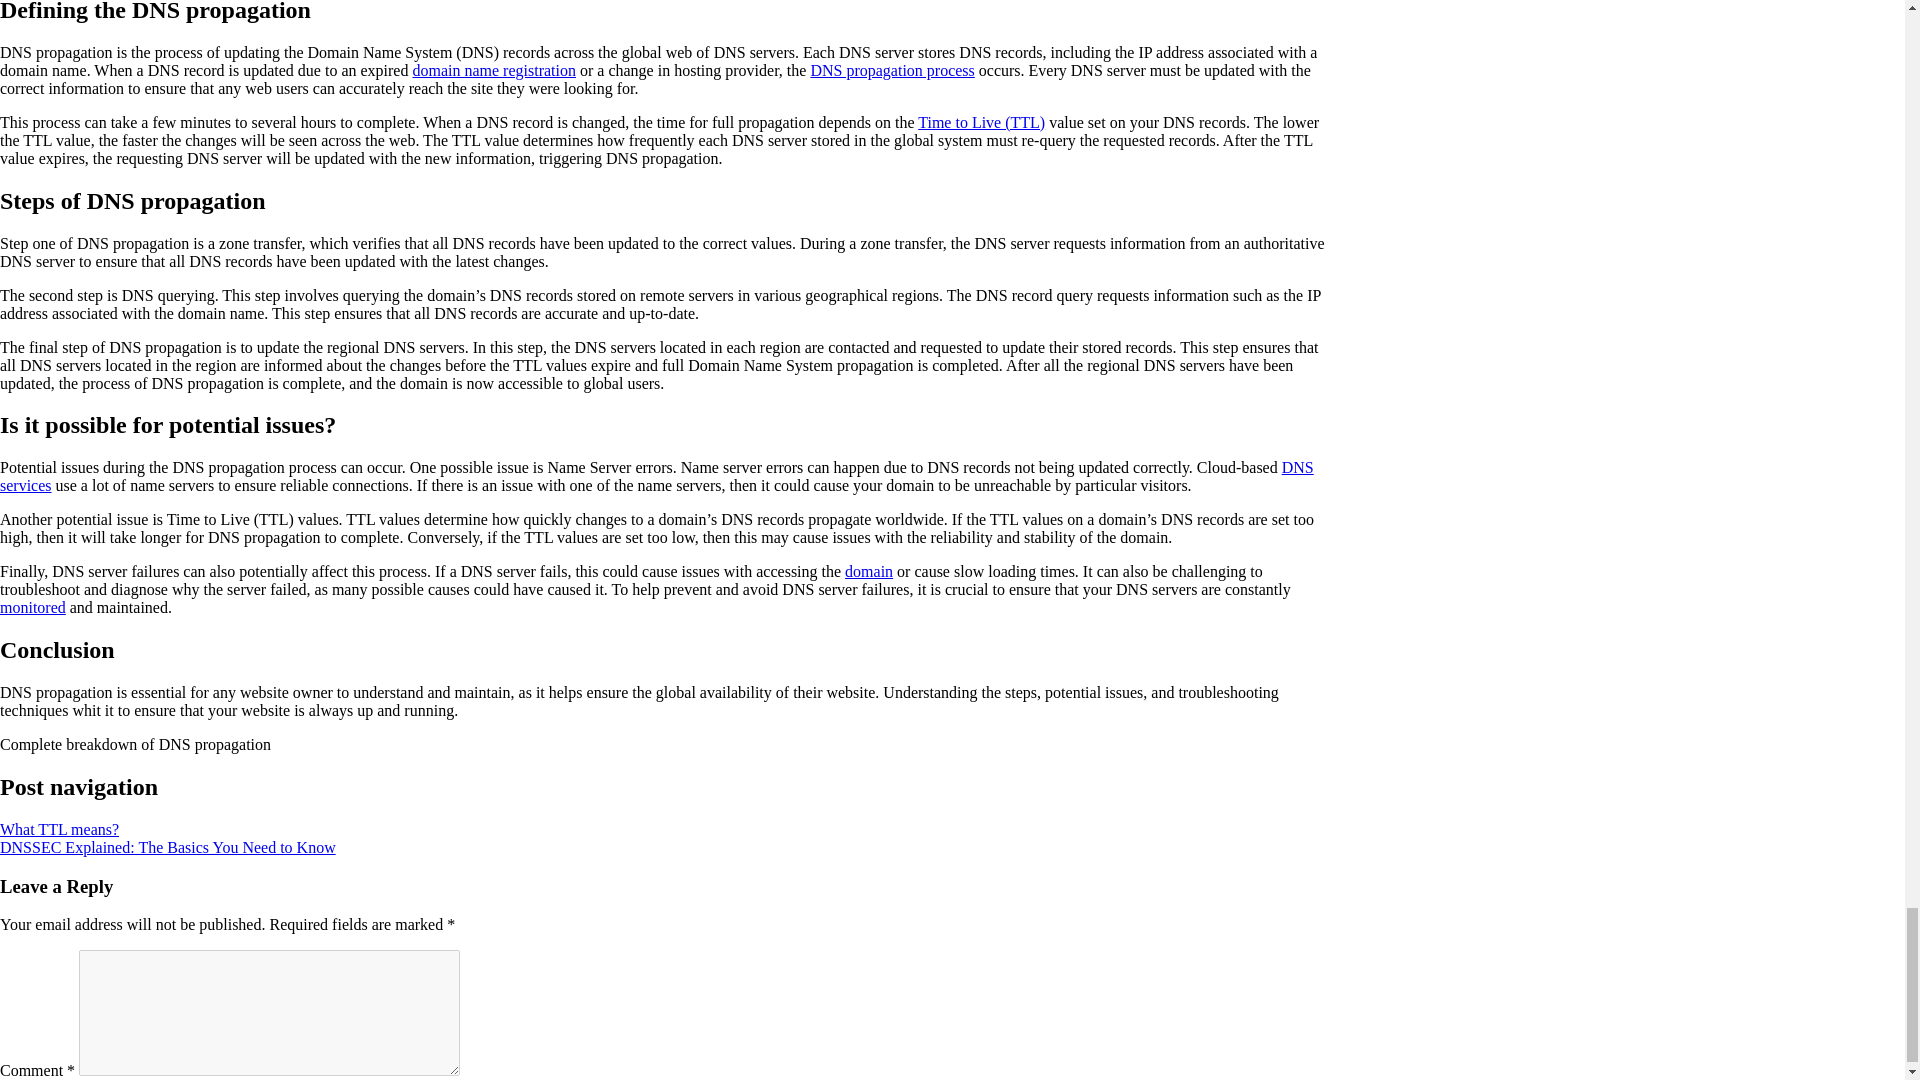 This screenshot has height=1080, width=1920. Describe the element at coordinates (494, 70) in the screenshot. I see `domain name registration` at that location.